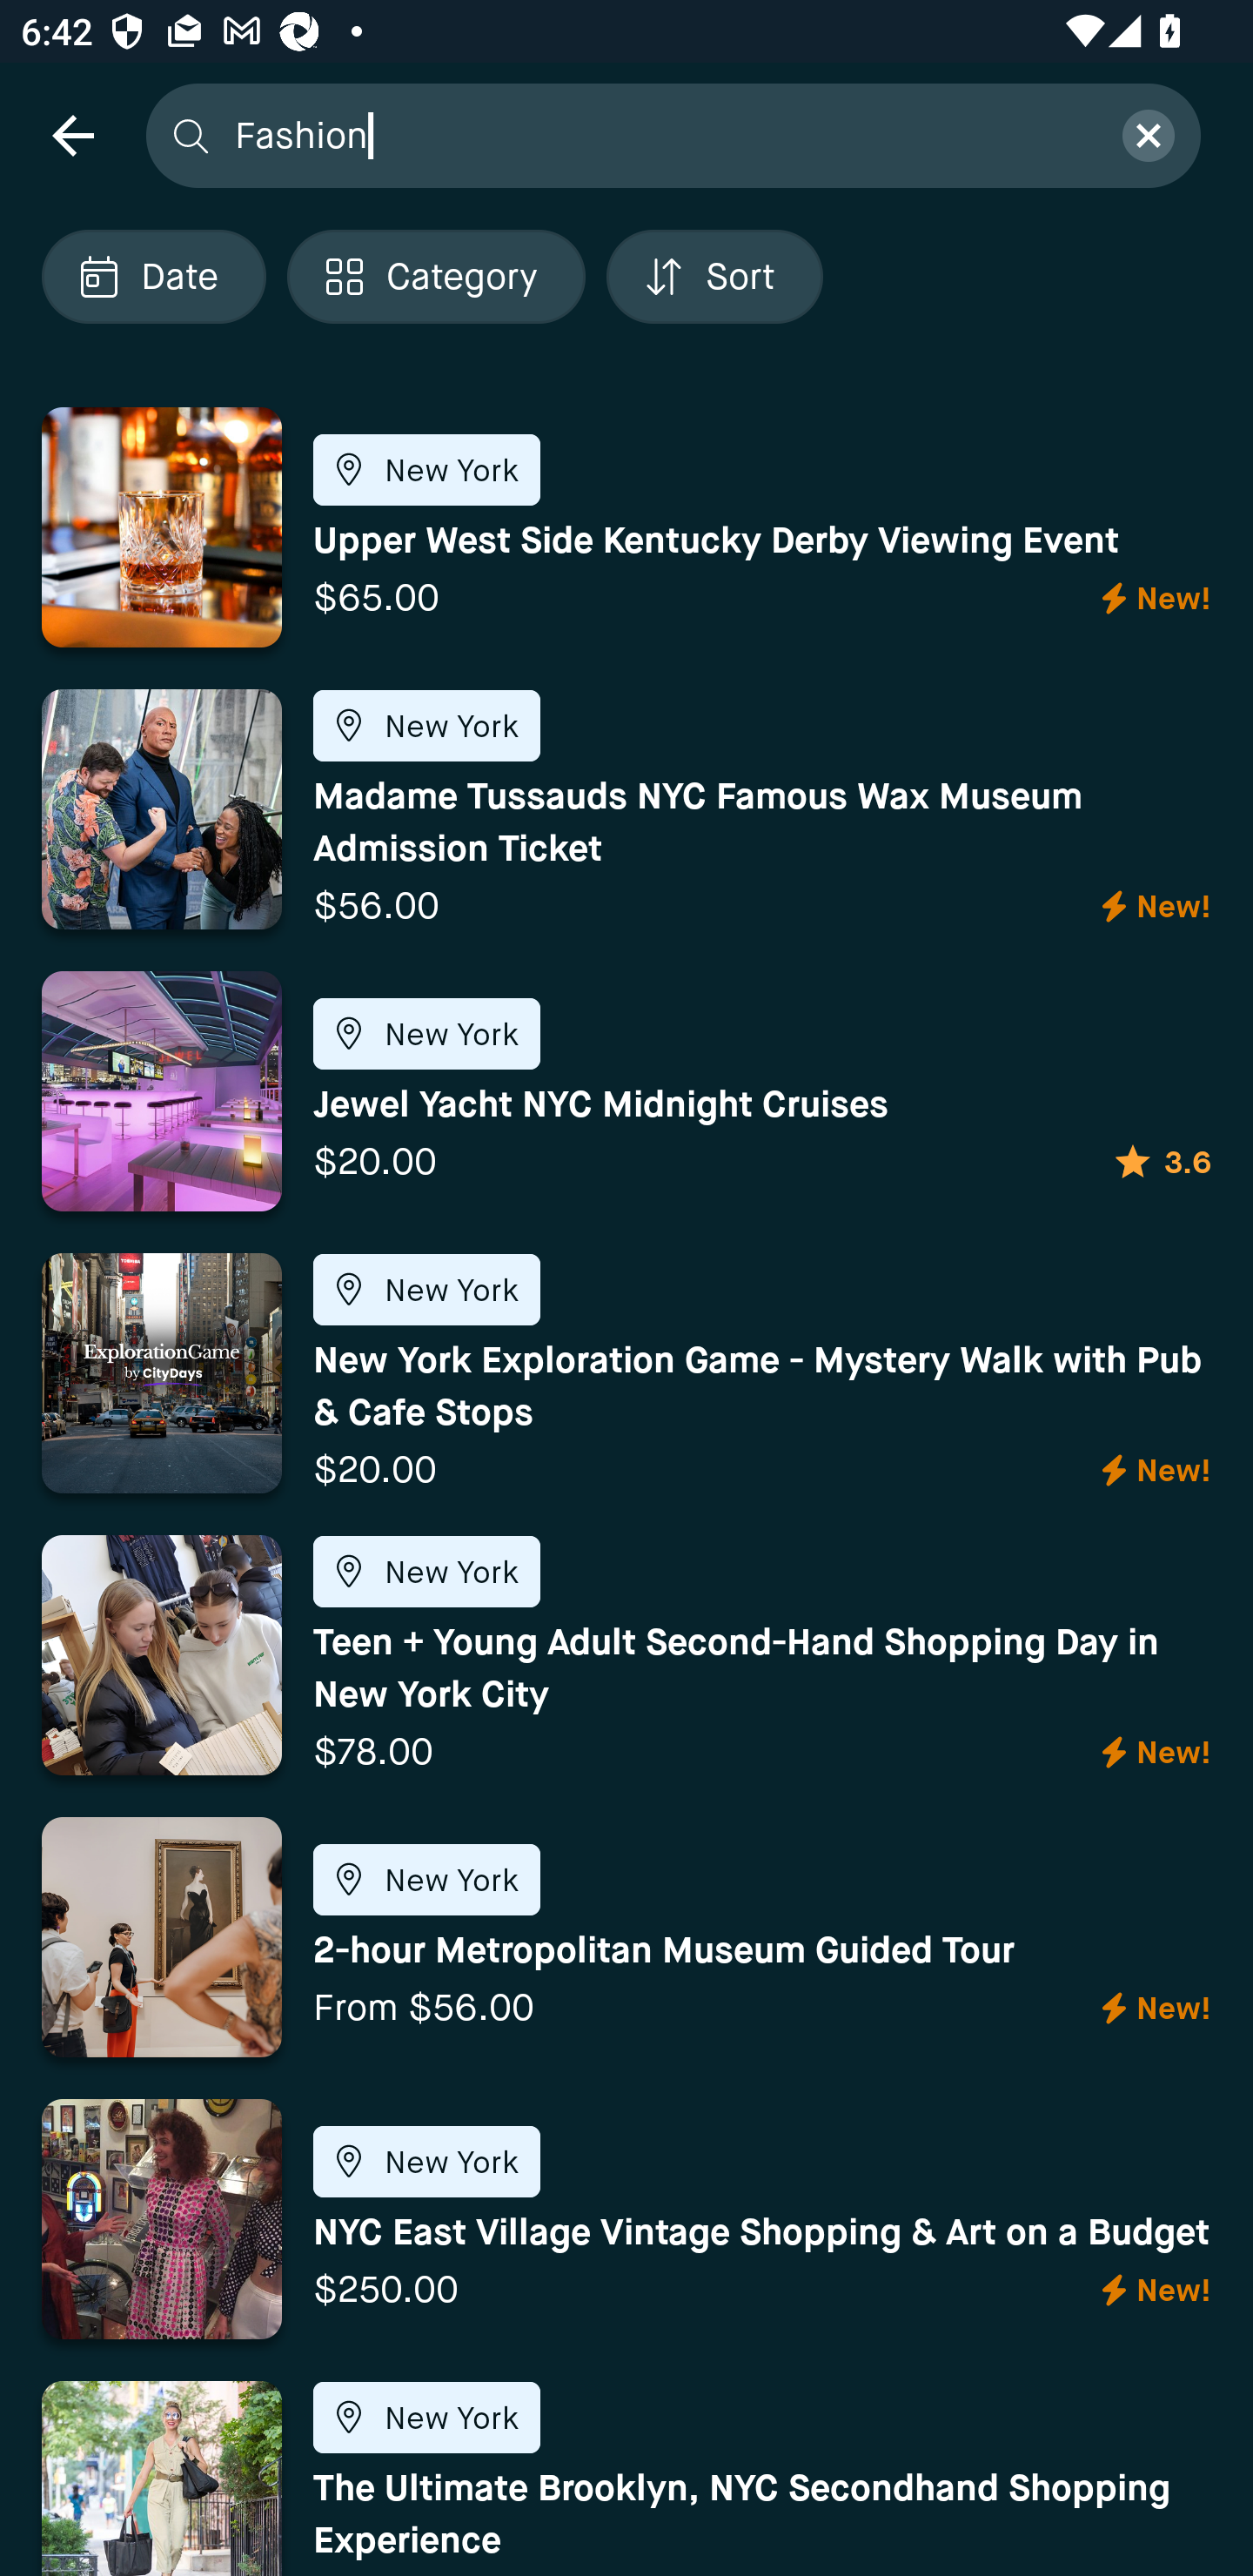 This screenshot has height=2576, width=1253. Describe the element at coordinates (72, 134) in the screenshot. I see `navigation icon` at that location.